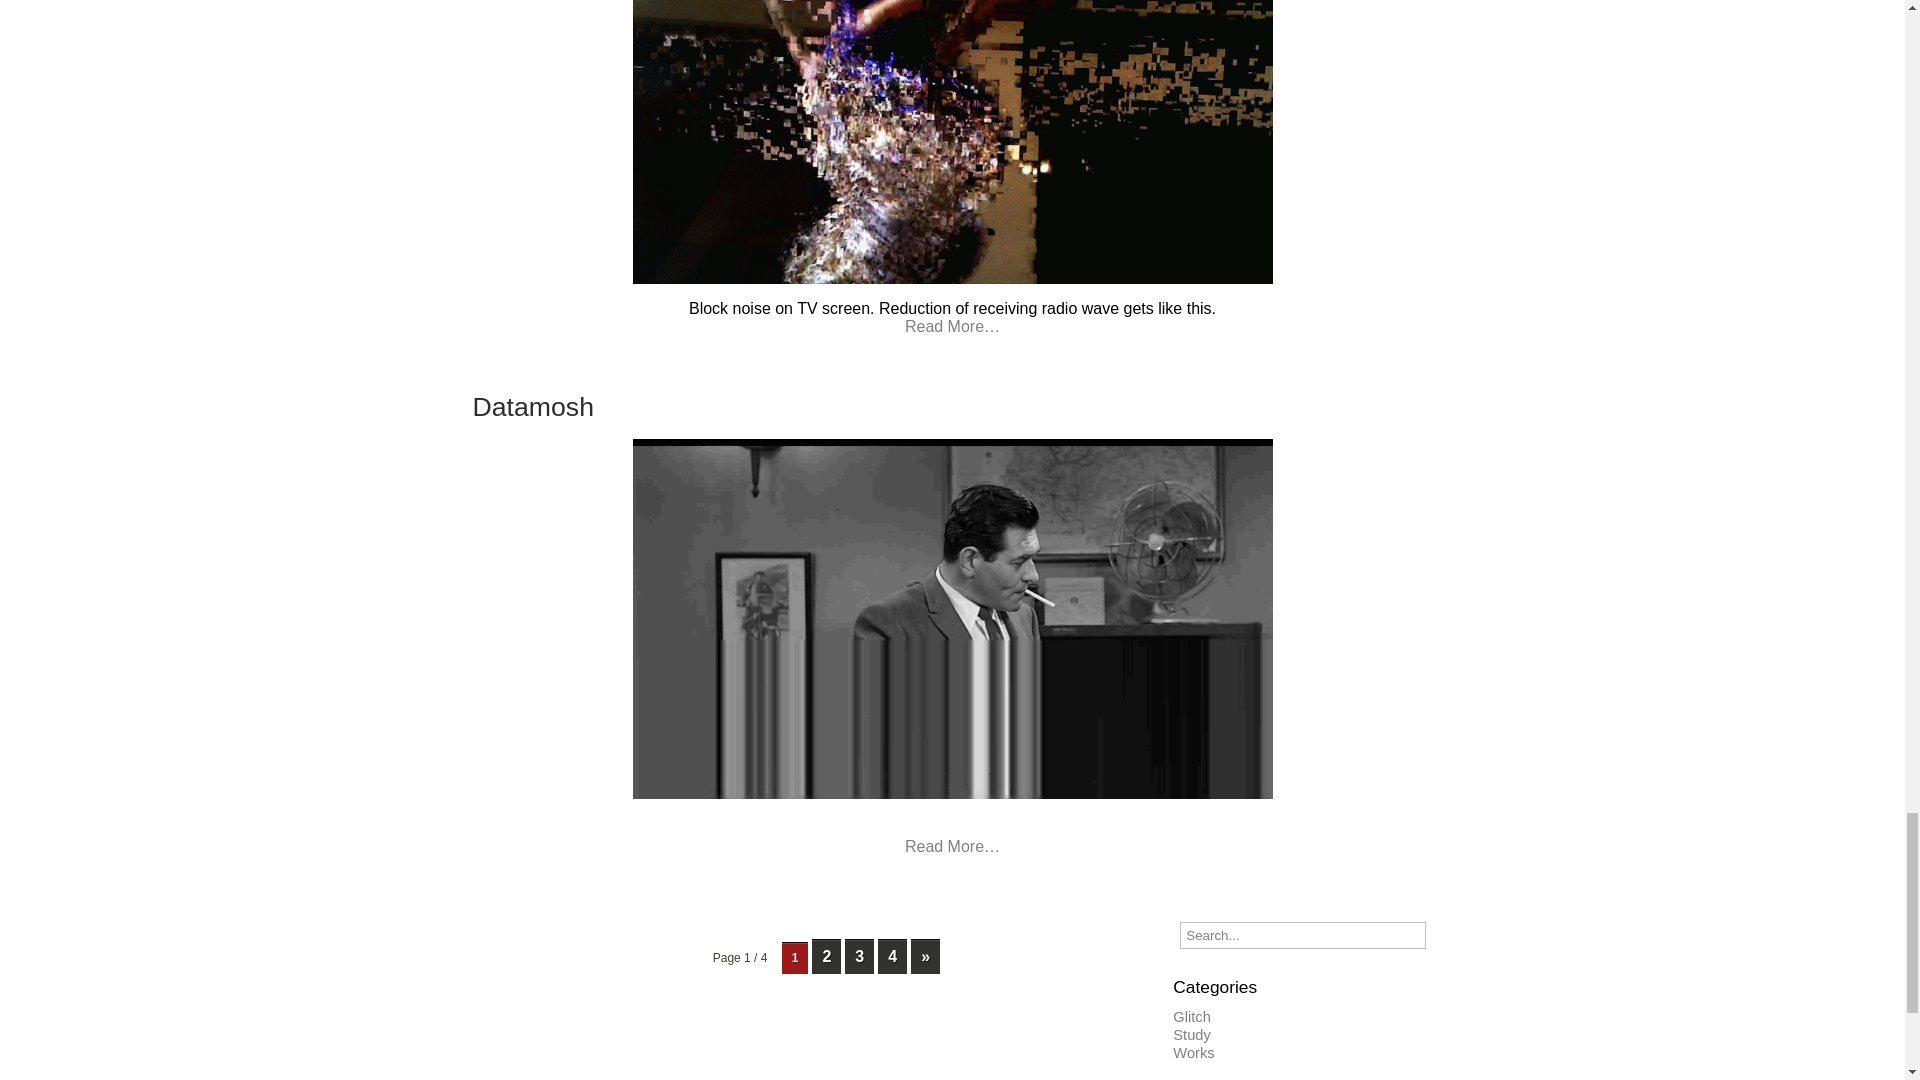 The image size is (1920, 1080). I want to click on Glitch, so click(1191, 1016).